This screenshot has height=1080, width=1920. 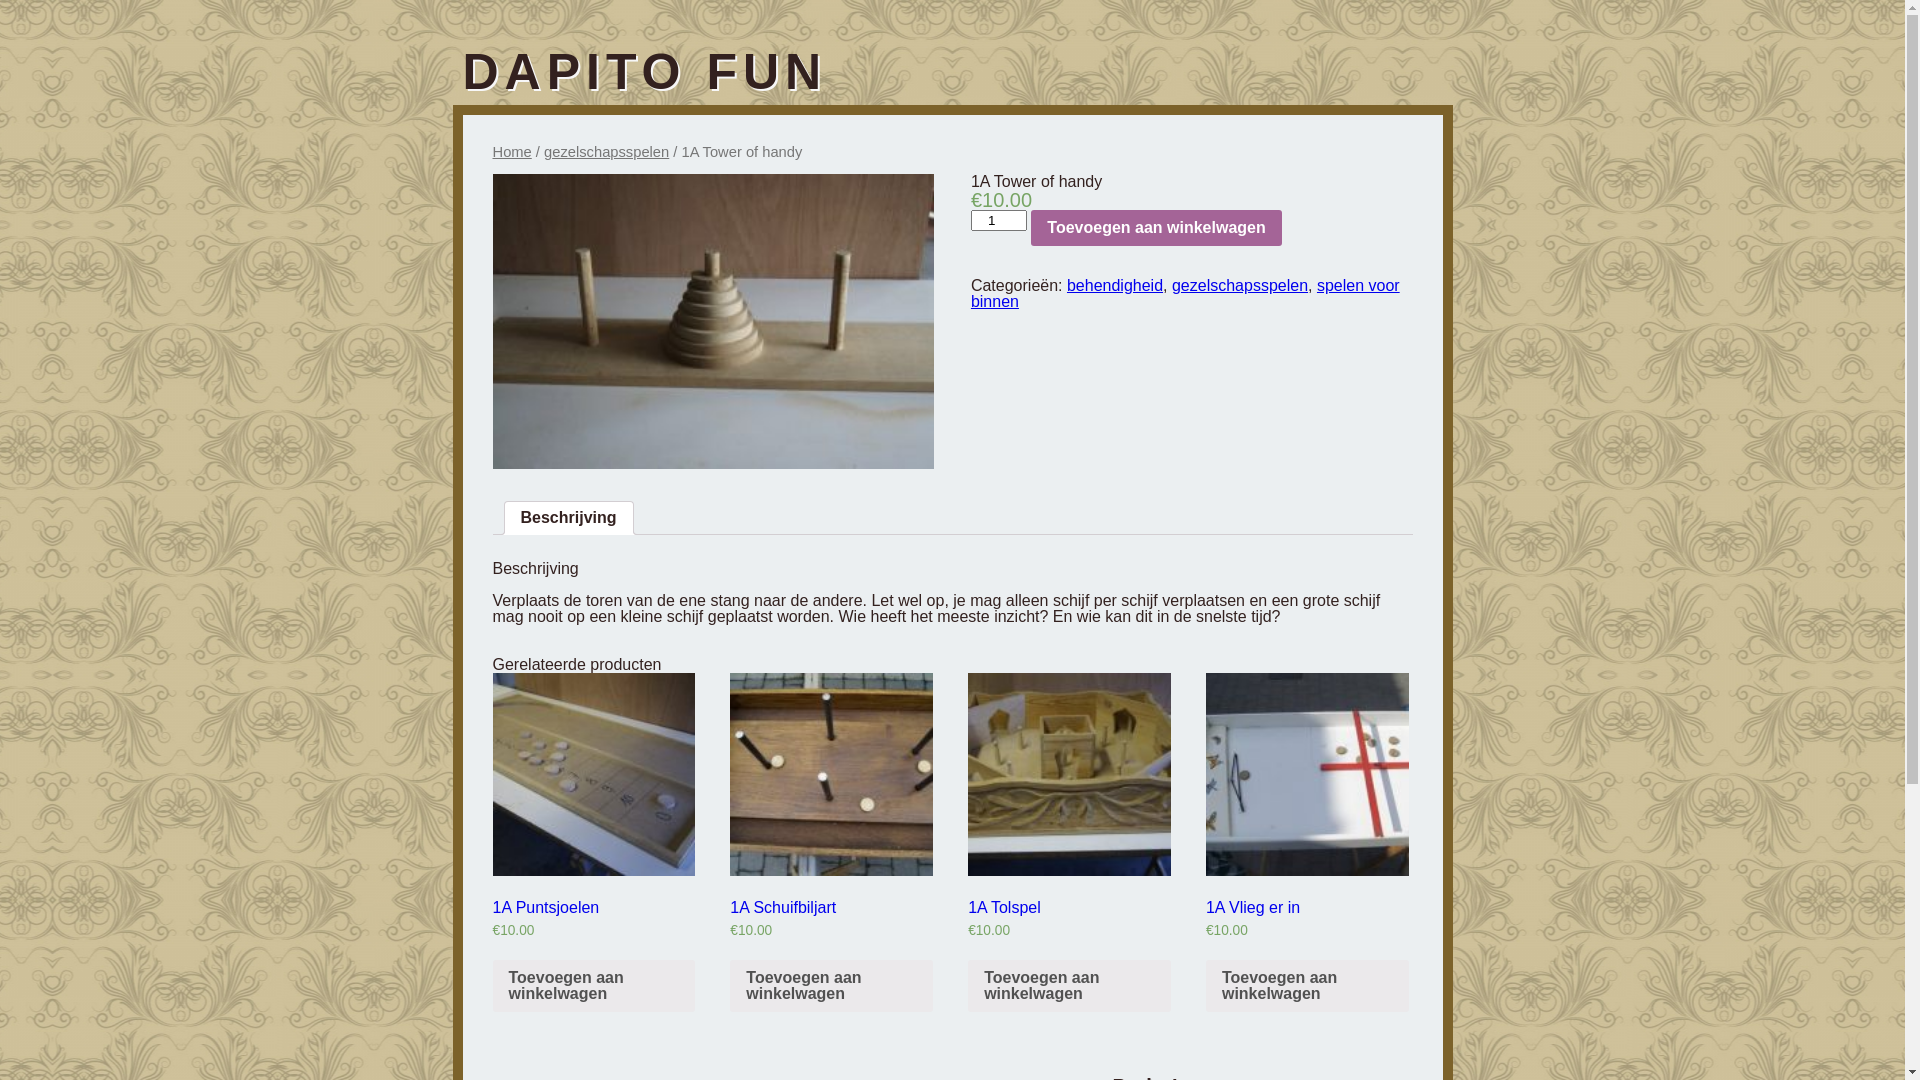 What do you see at coordinates (1240, 286) in the screenshot?
I see `gezelschapsspelen` at bounding box center [1240, 286].